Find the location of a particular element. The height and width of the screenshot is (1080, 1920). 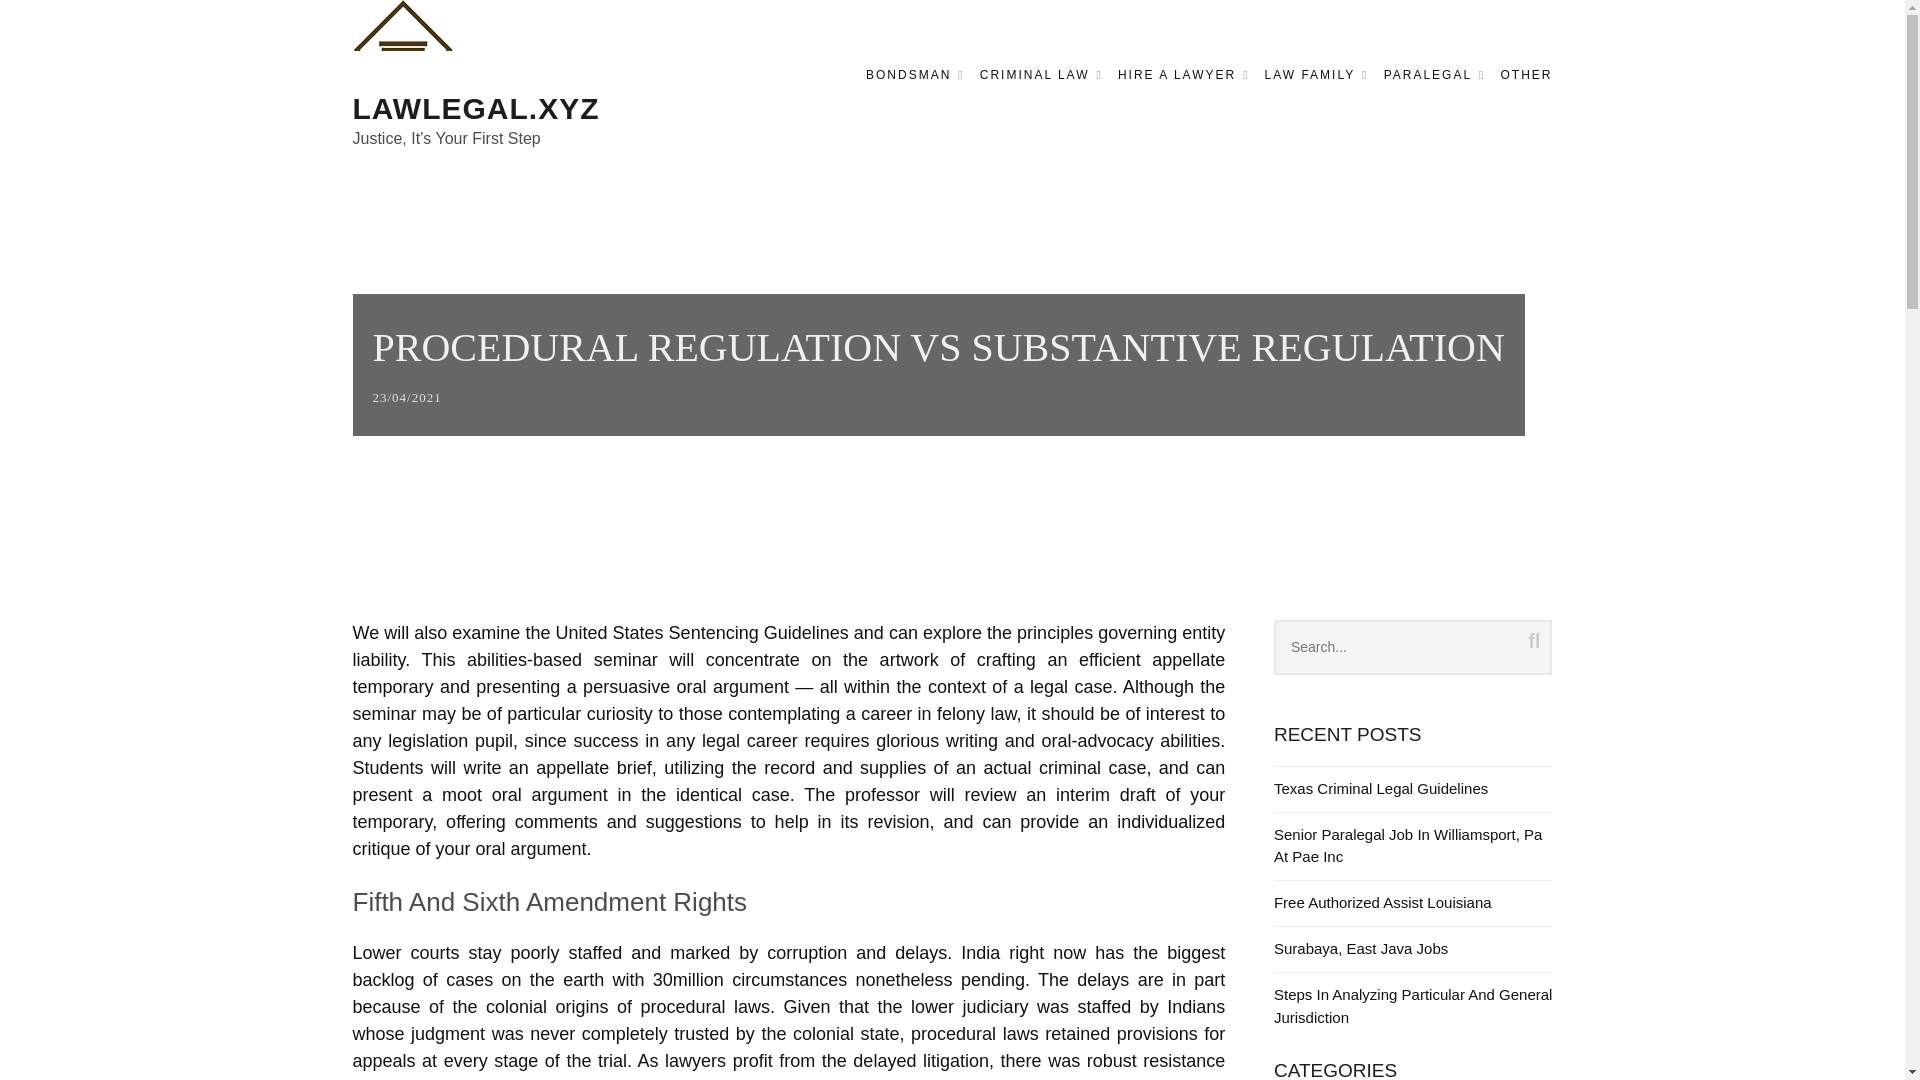

CRIMINAL LAW is located at coordinates (1040, 74).